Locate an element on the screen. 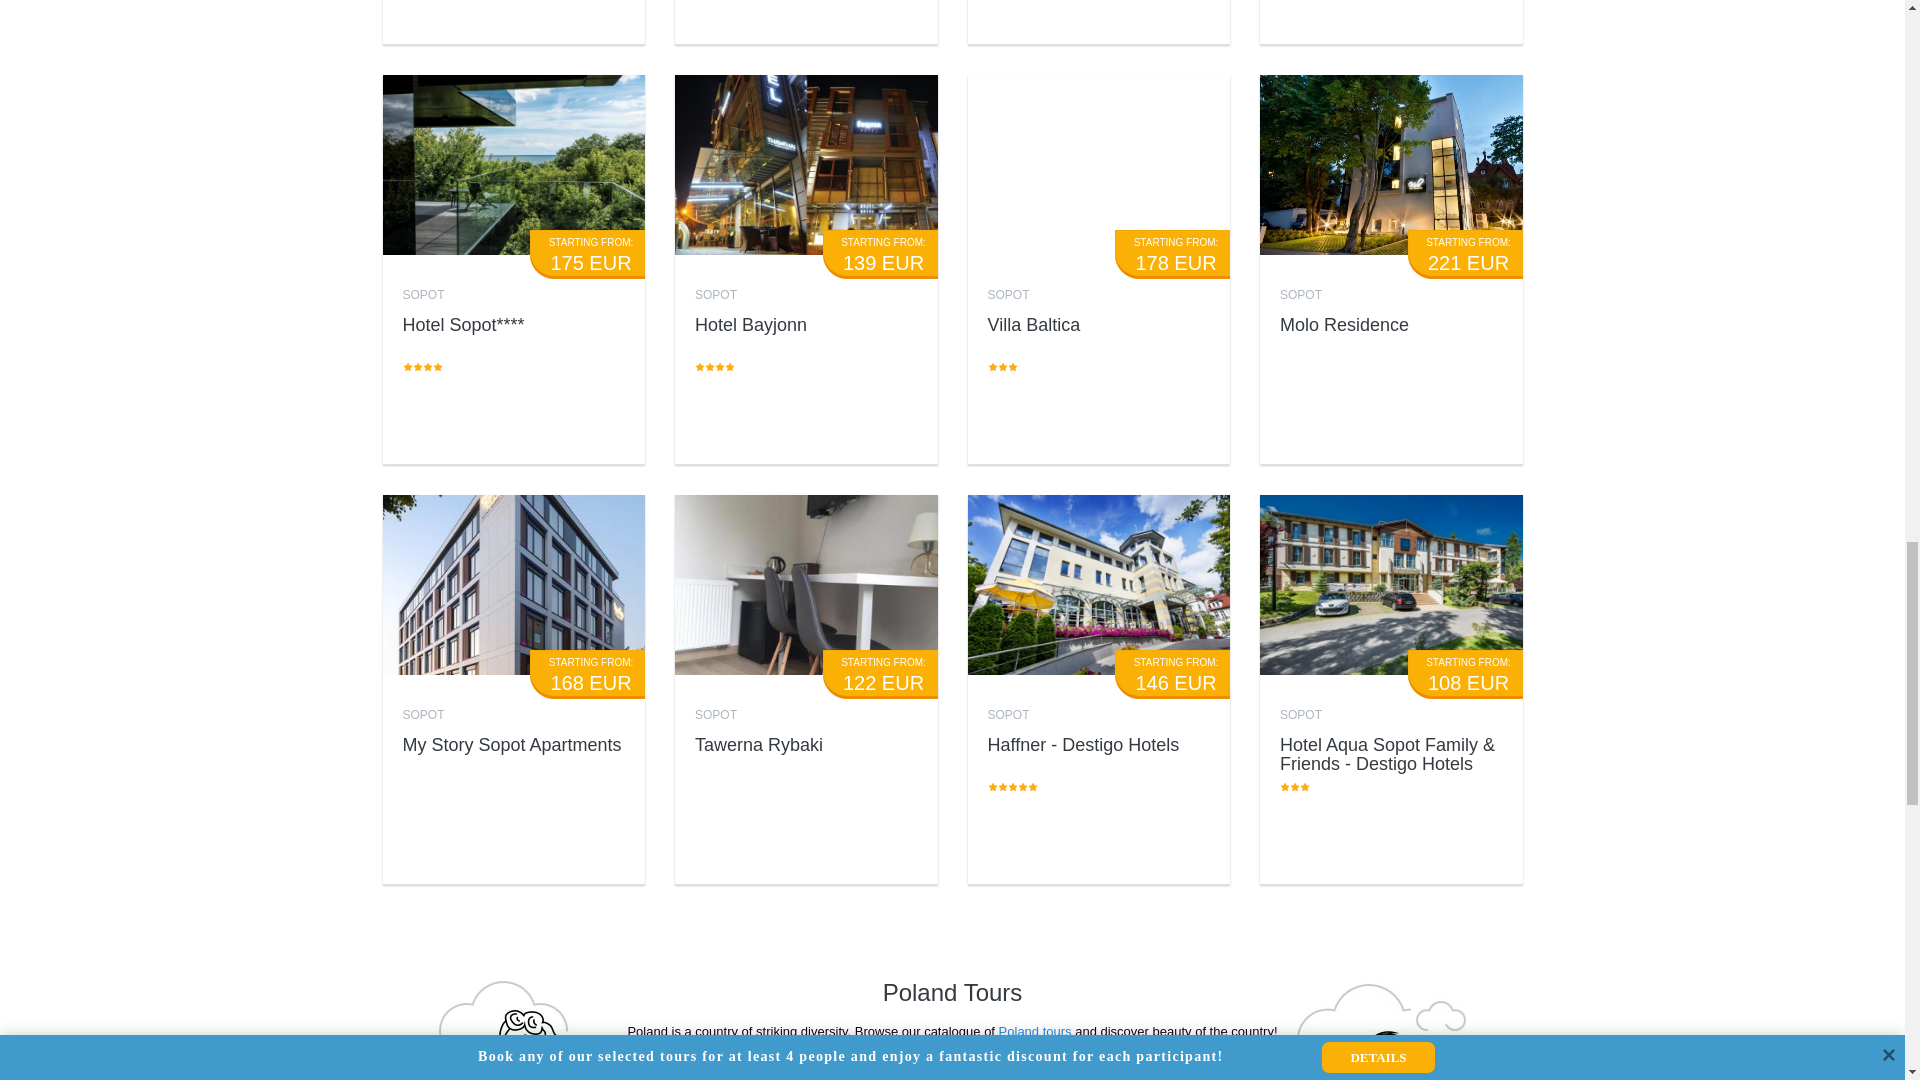 This screenshot has width=1920, height=1080. Hotel Bayjonn is located at coordinates (750, 324).